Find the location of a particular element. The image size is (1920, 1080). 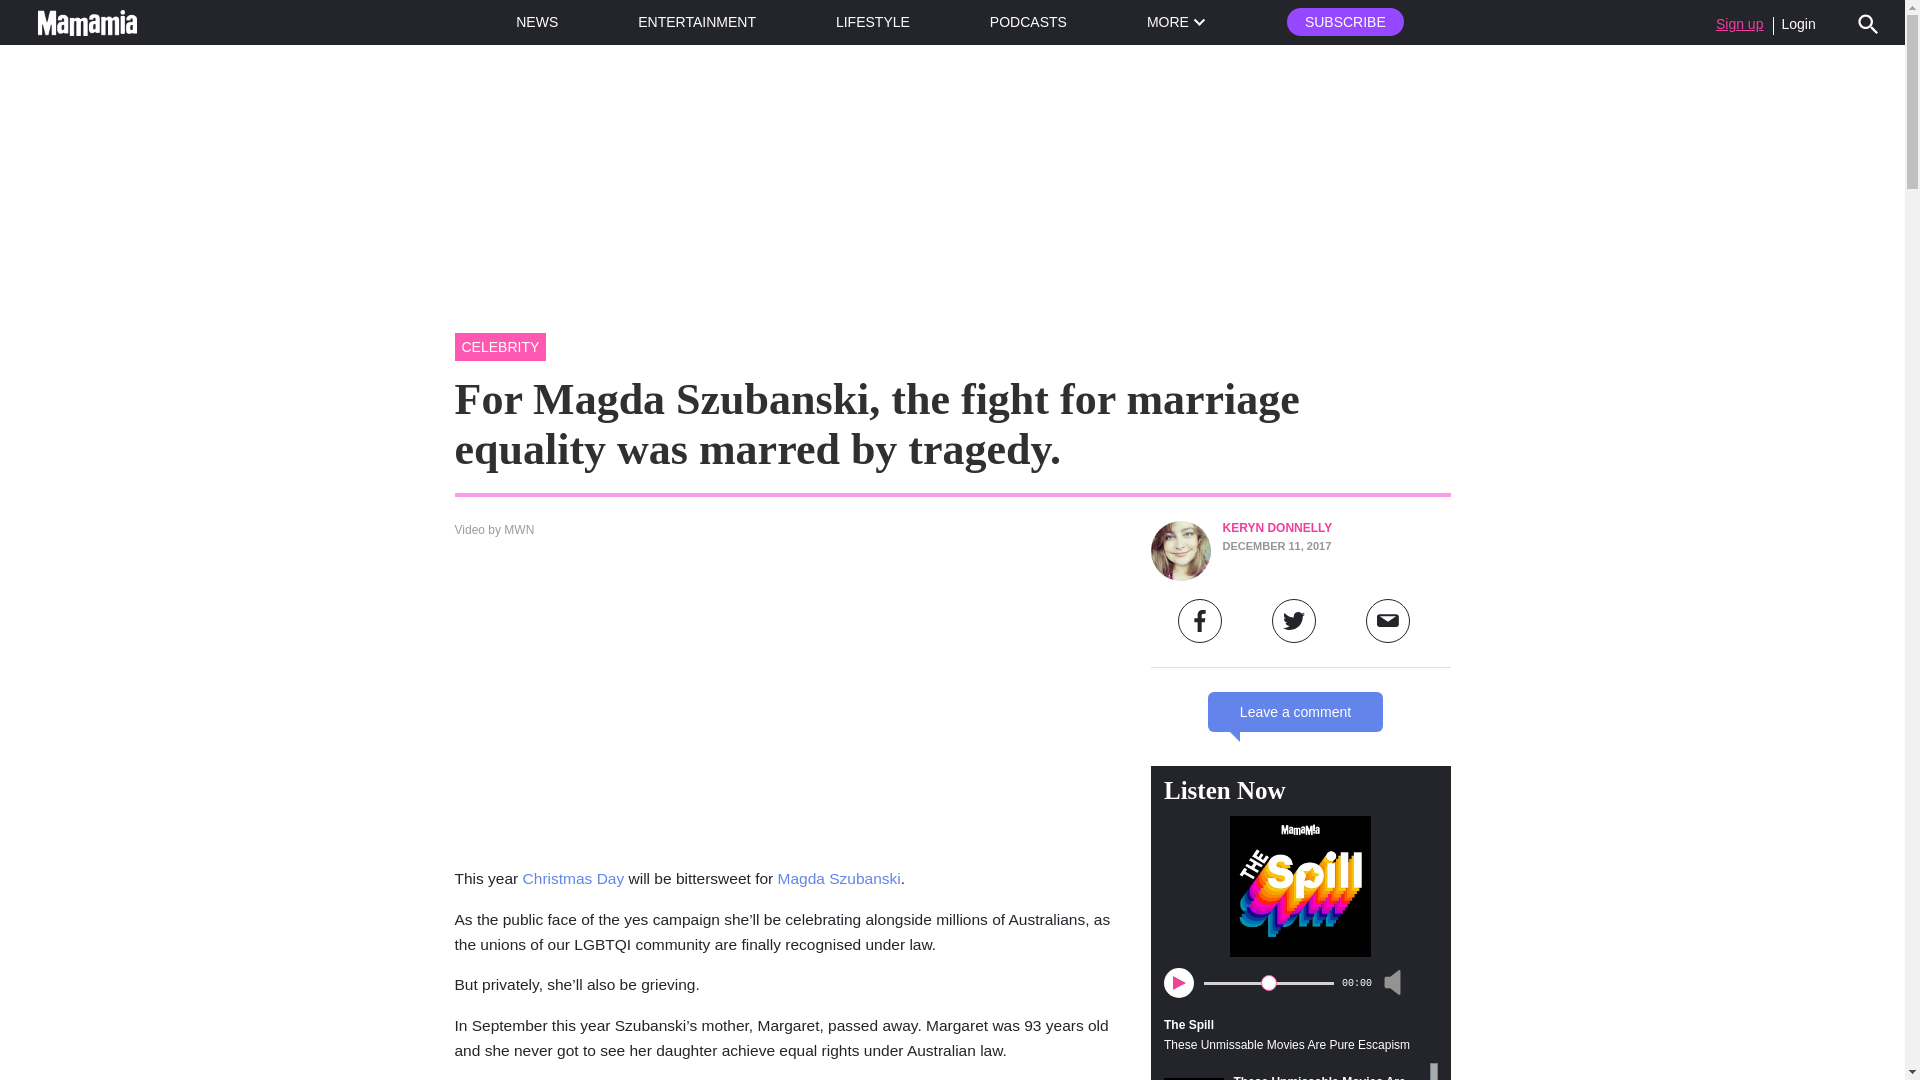

779.5 is located at coordinates (1268, 982).